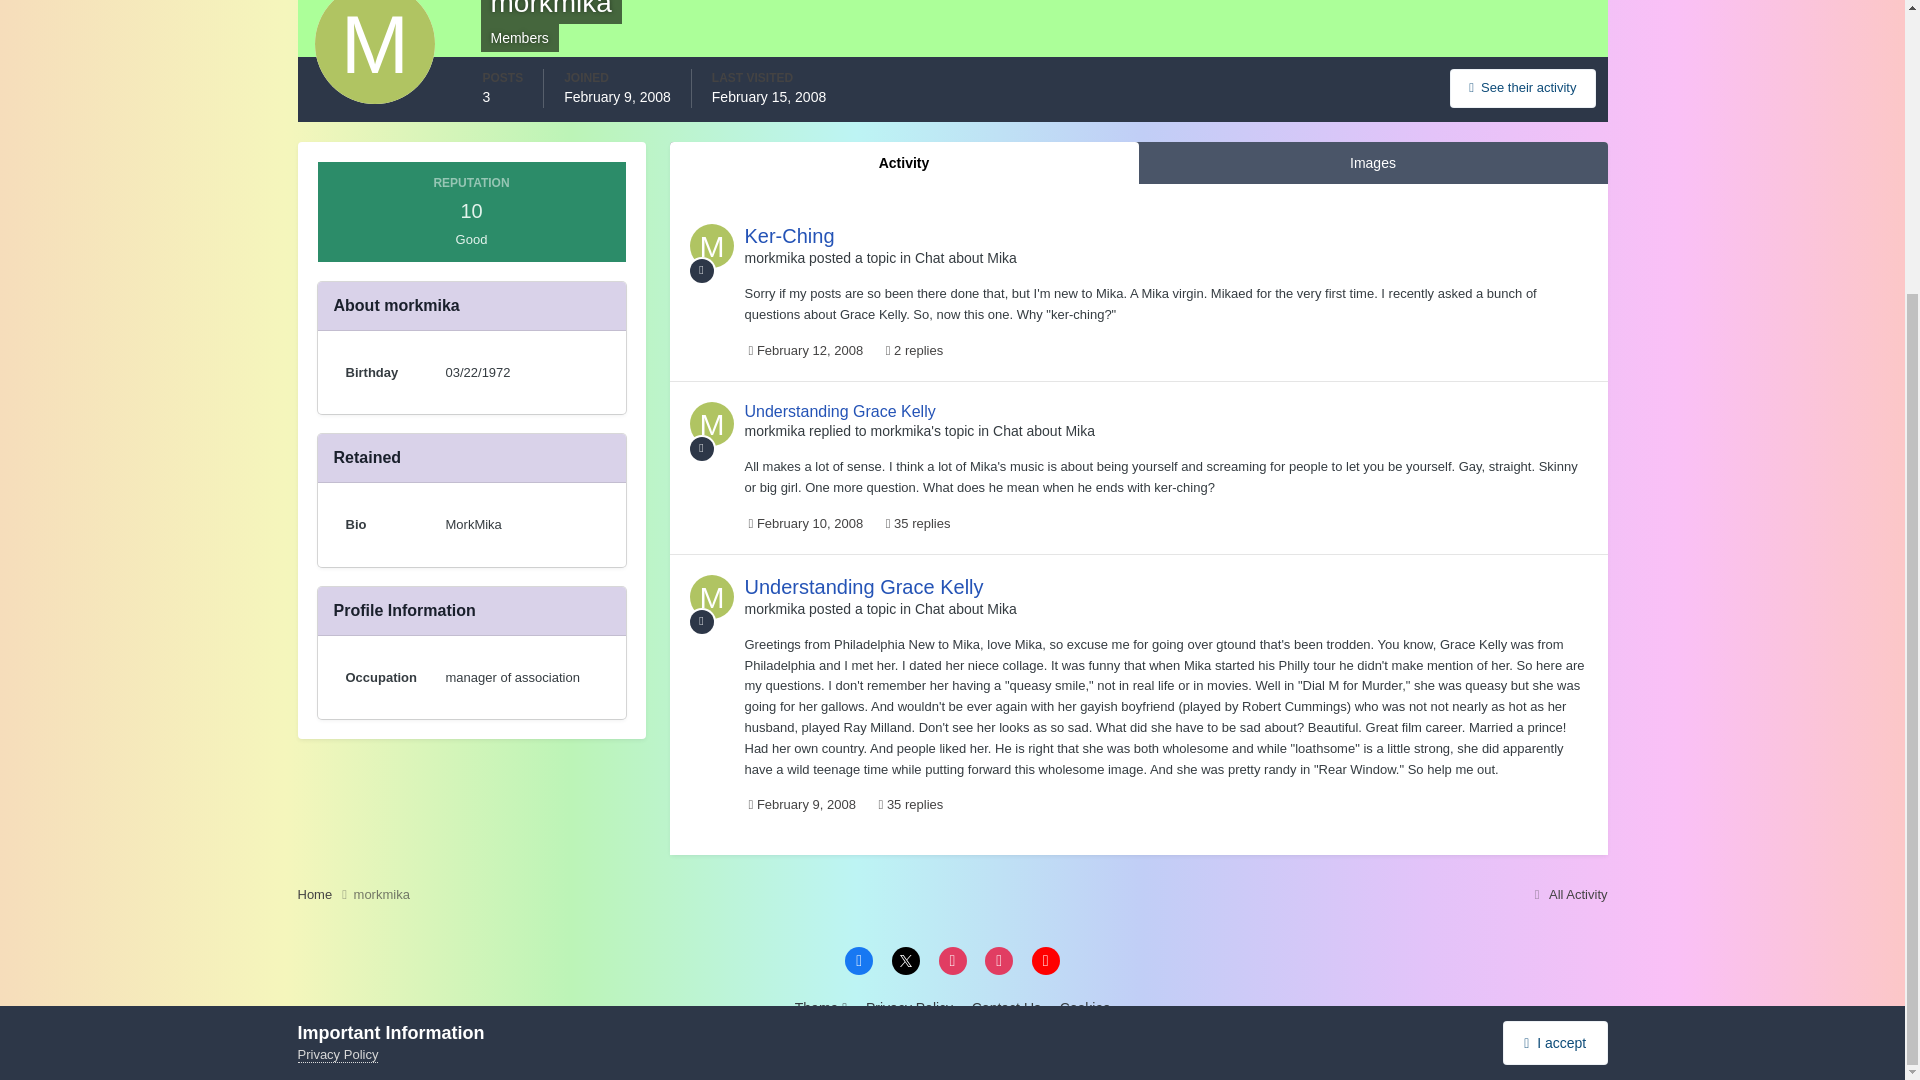 The width and height of the screenshot is (1920, 1080). I want to click on Activity, so click(904, 162).